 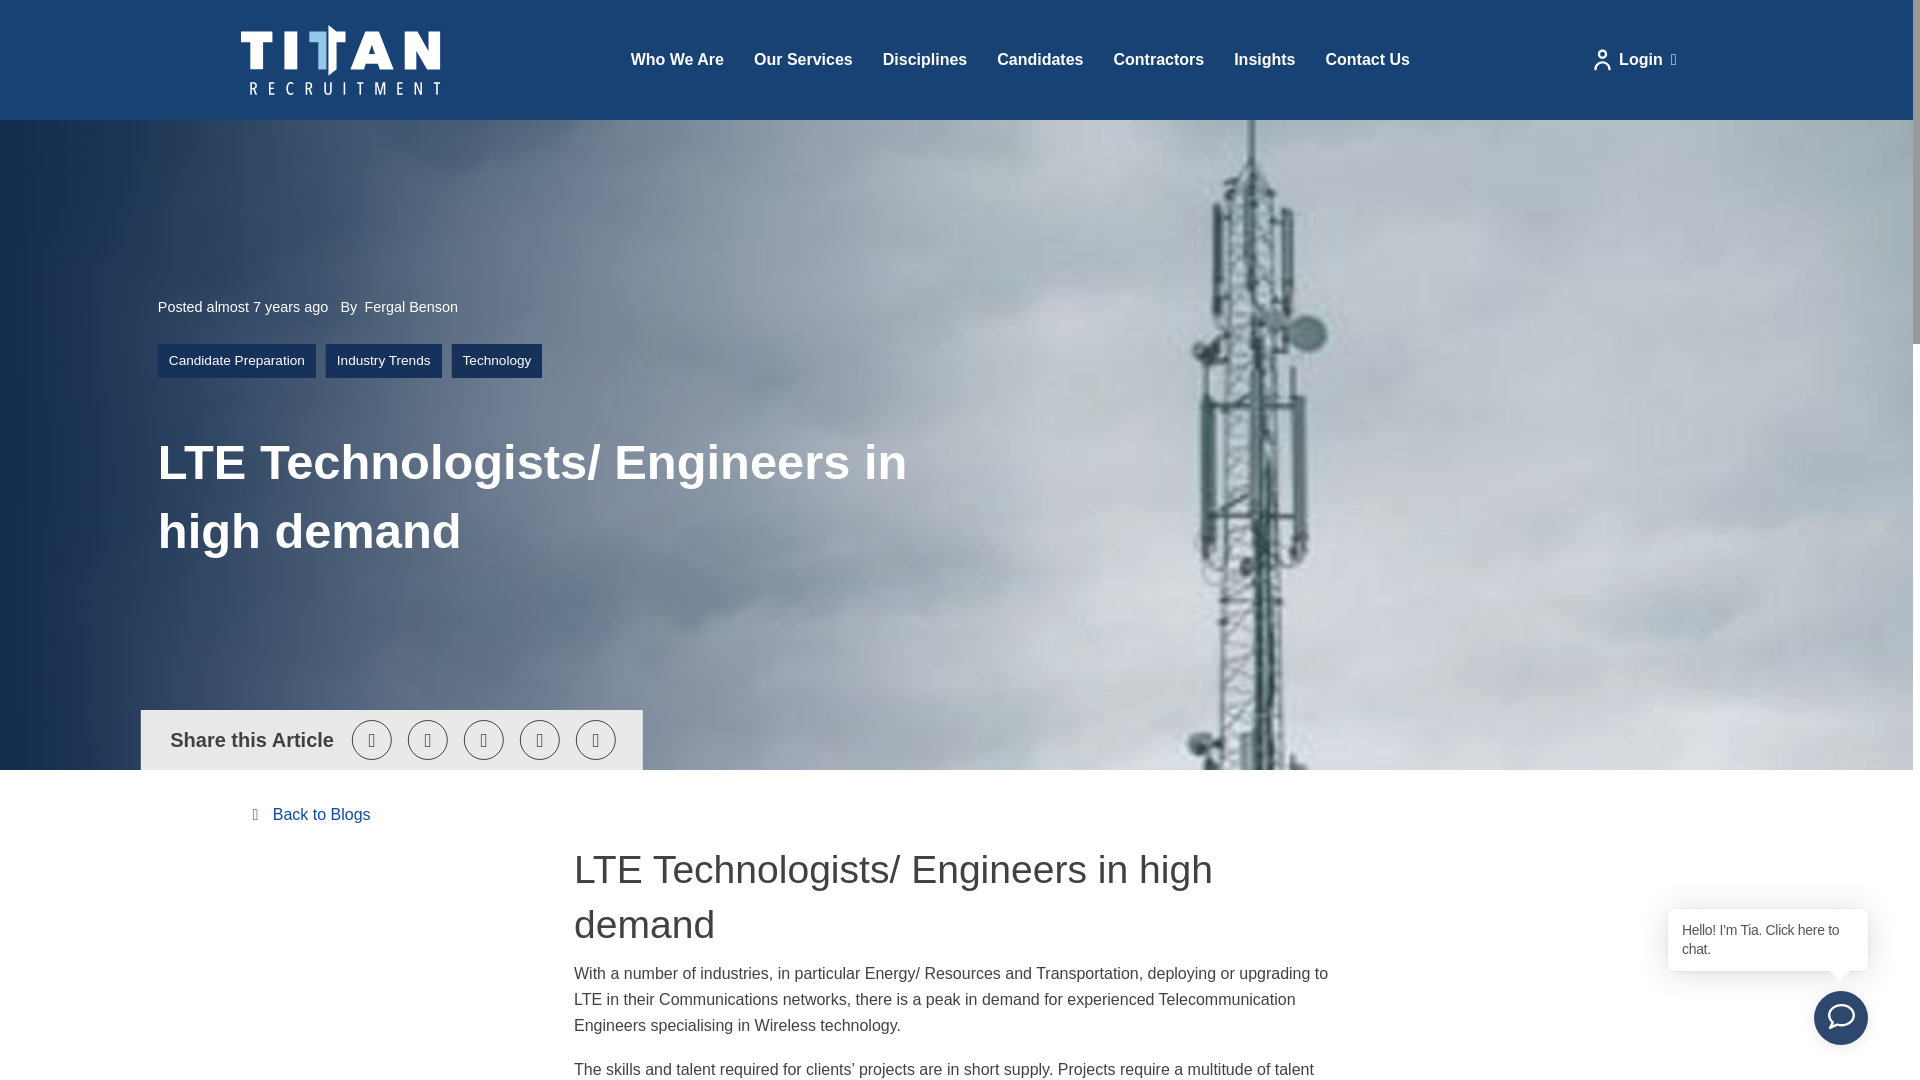 I want to click on Go to the Homepage, so click(x=340, y=58).